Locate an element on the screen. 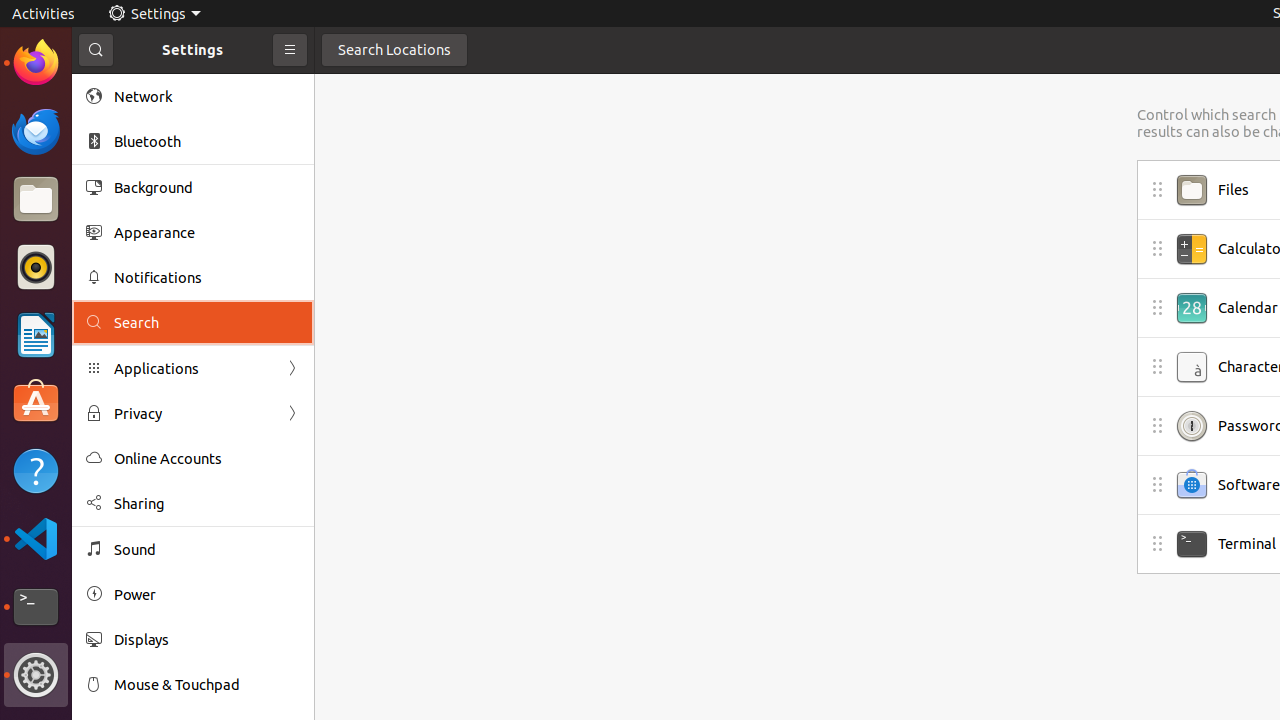 This screenshot has height=720, width=1280. Online Accounts is located at coordinates (207, 458).